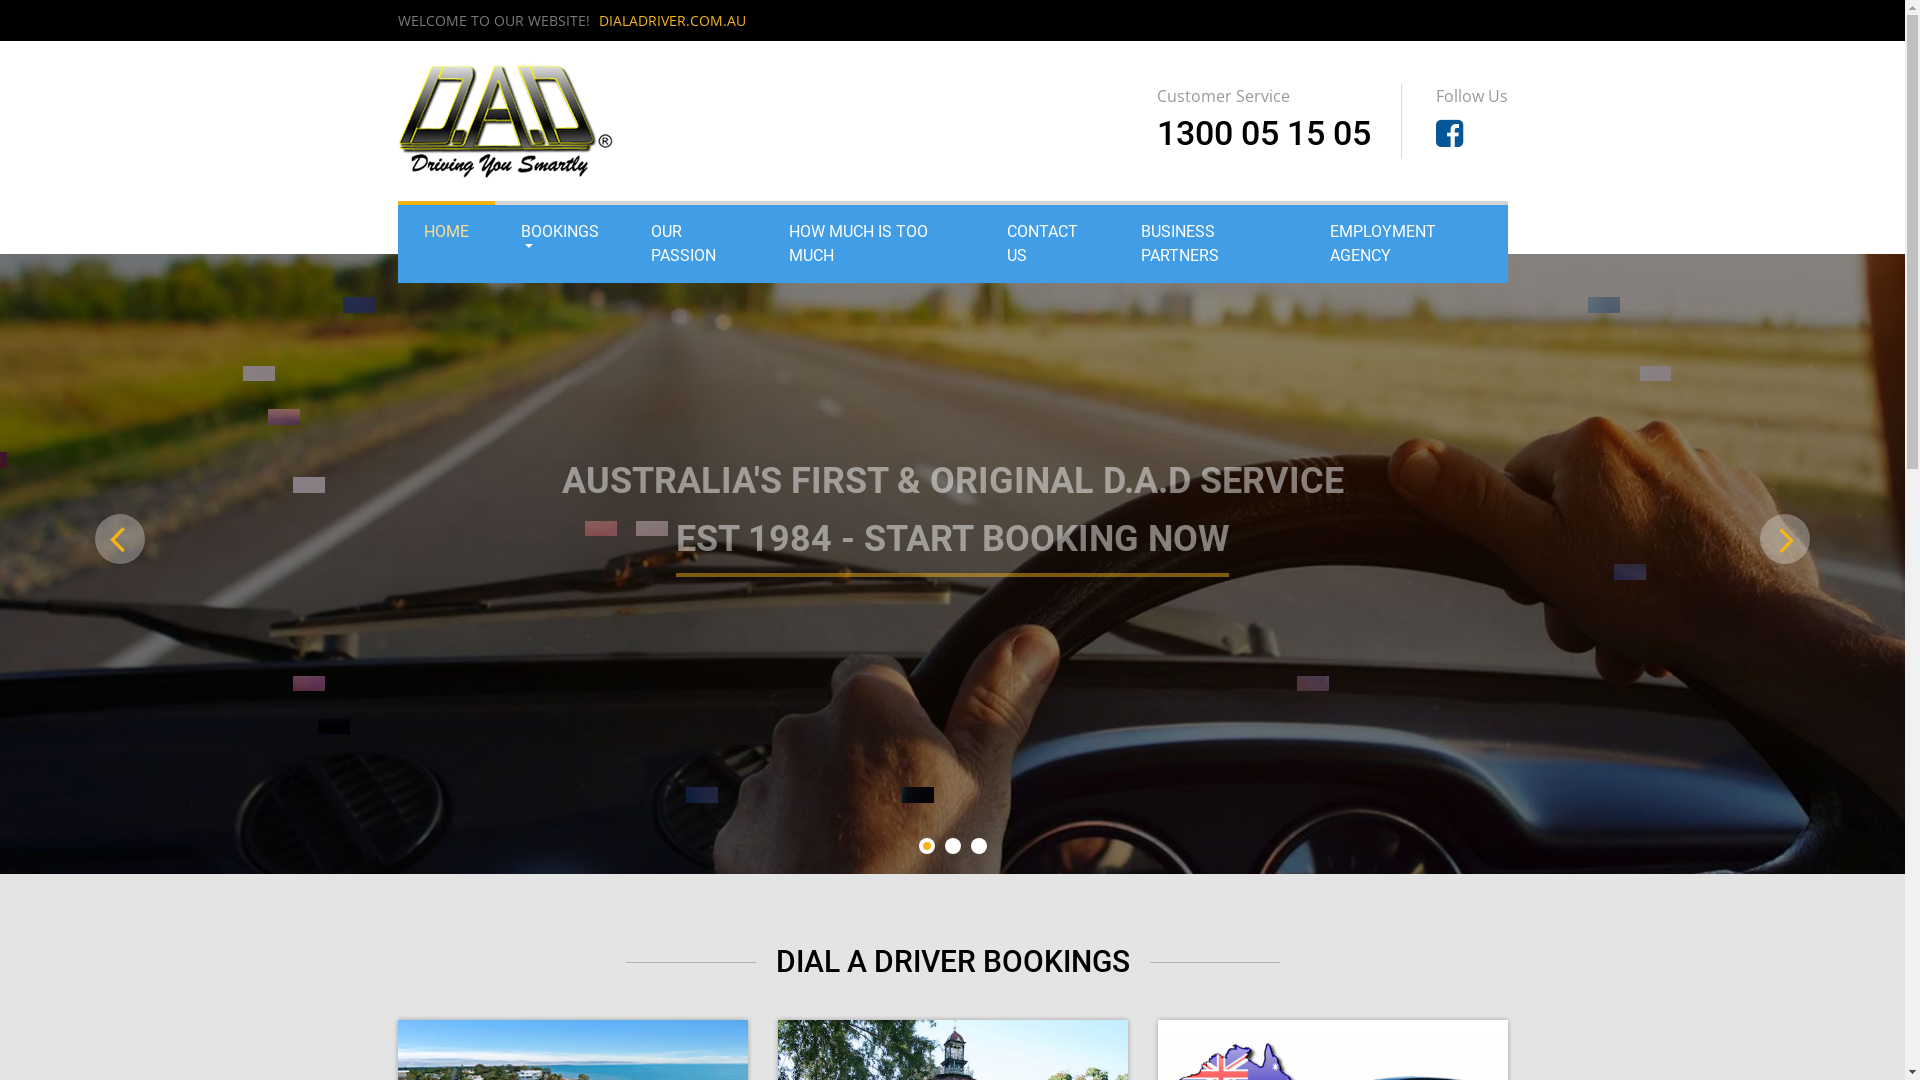 Image resolution: width=1920 pixels, height=1080 pixels. I want to click on HOME, so click(446, 232).